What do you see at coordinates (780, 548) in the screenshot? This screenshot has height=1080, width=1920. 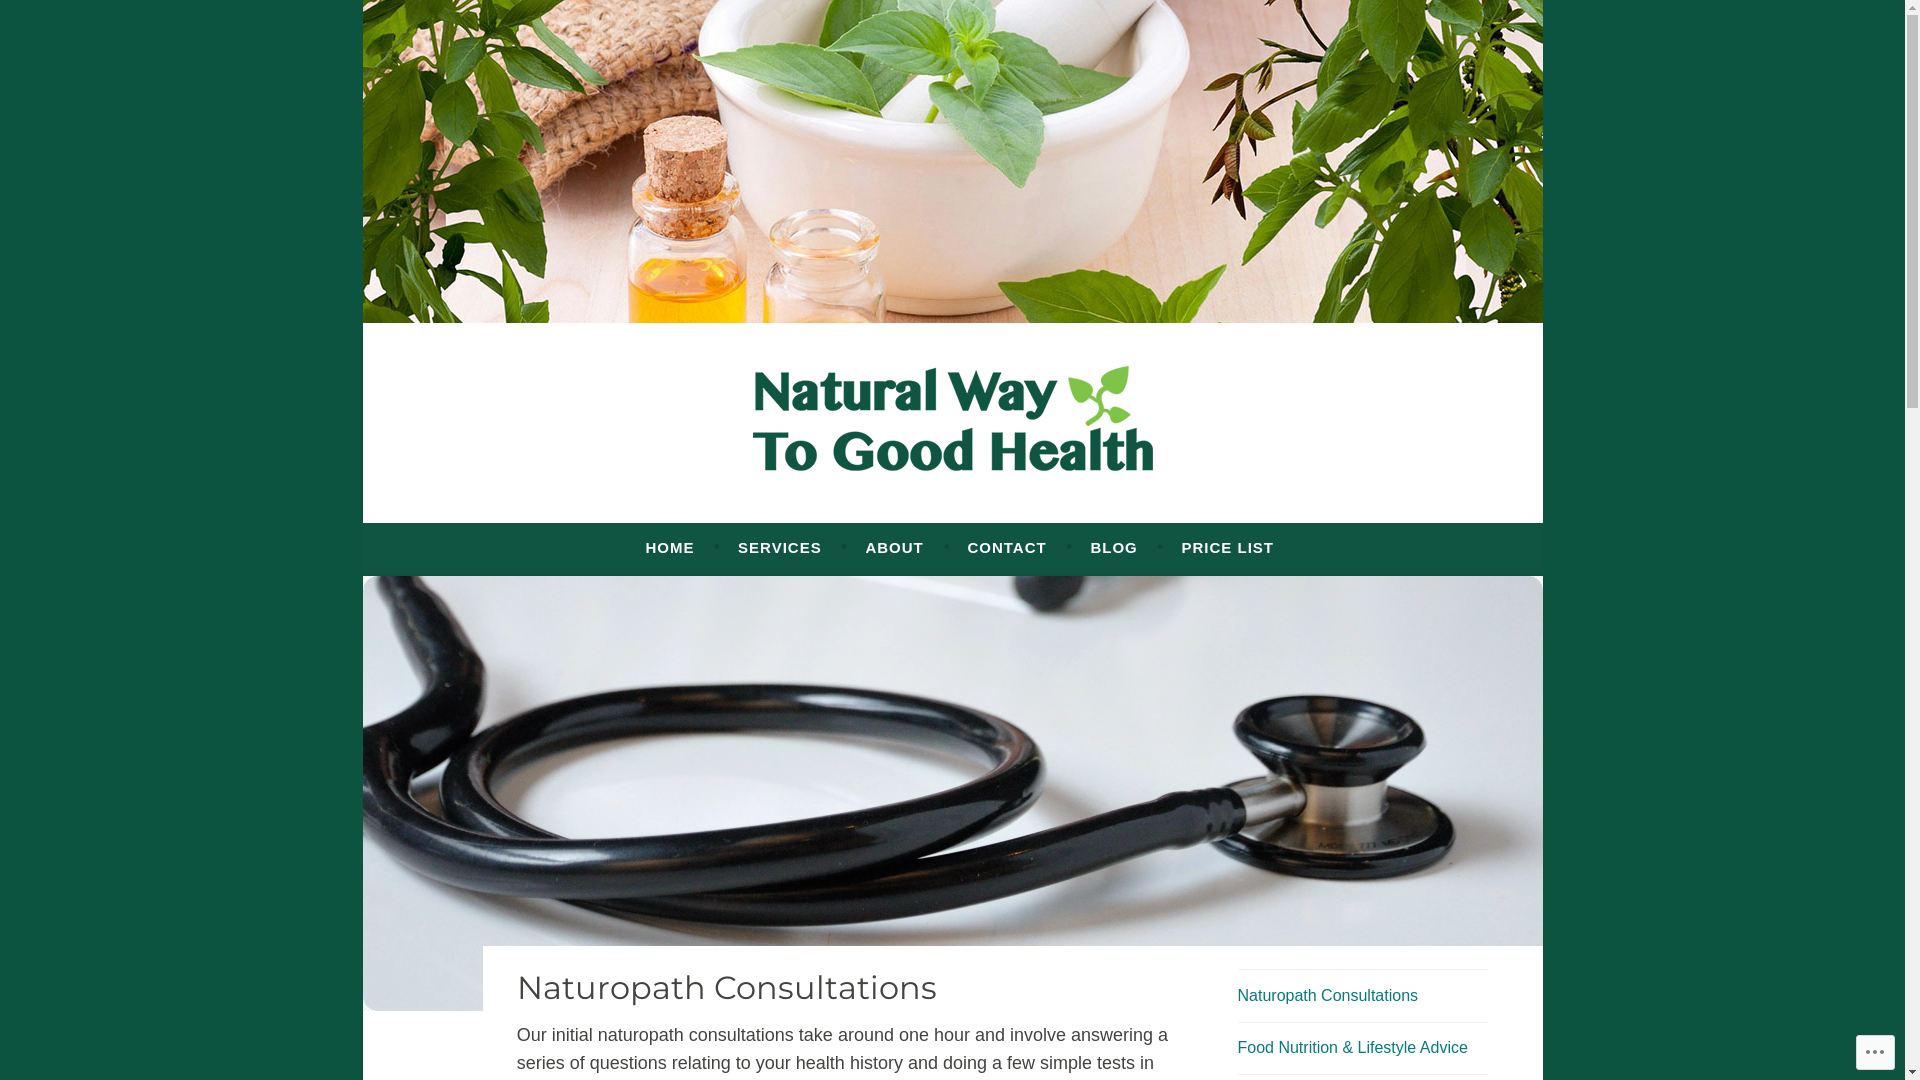 I see `SERVICES` at bounding box center [780, 548].